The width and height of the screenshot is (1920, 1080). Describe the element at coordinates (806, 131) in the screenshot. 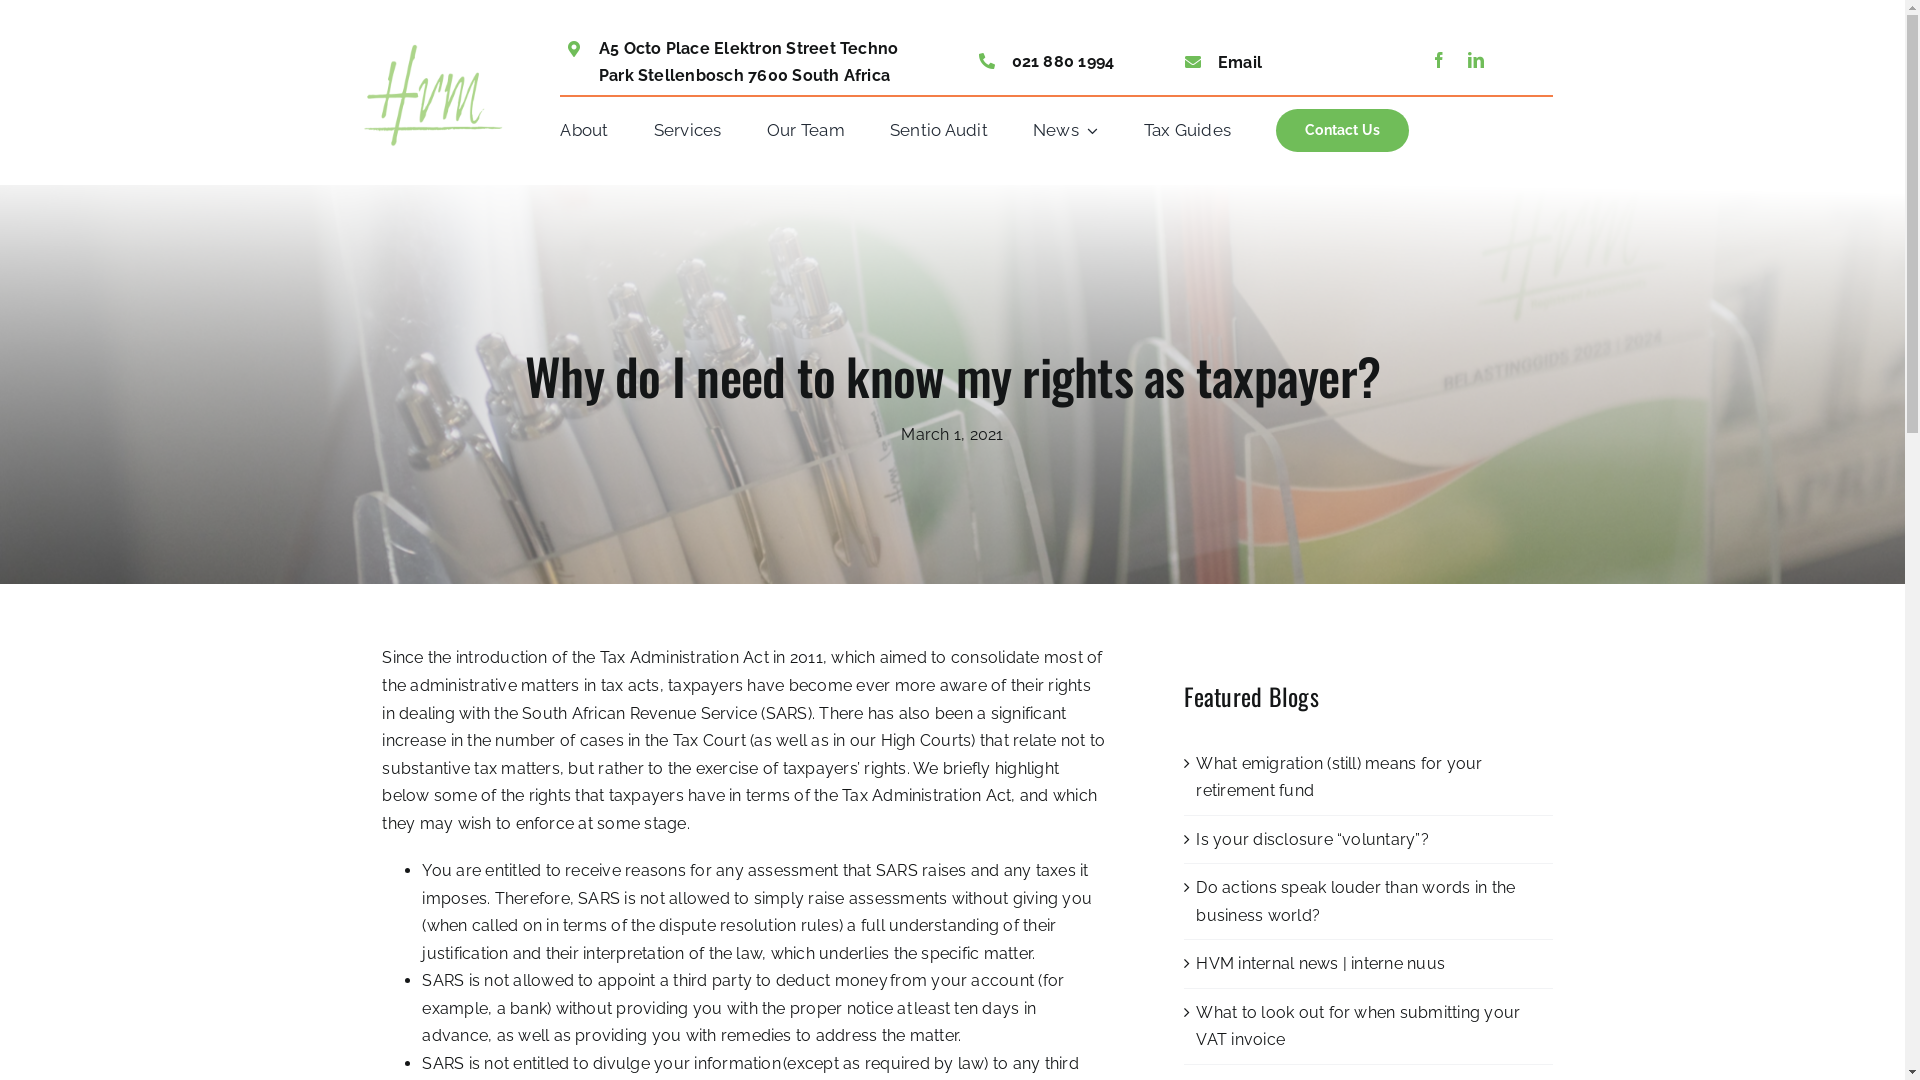

I see `Our Team` at that location.